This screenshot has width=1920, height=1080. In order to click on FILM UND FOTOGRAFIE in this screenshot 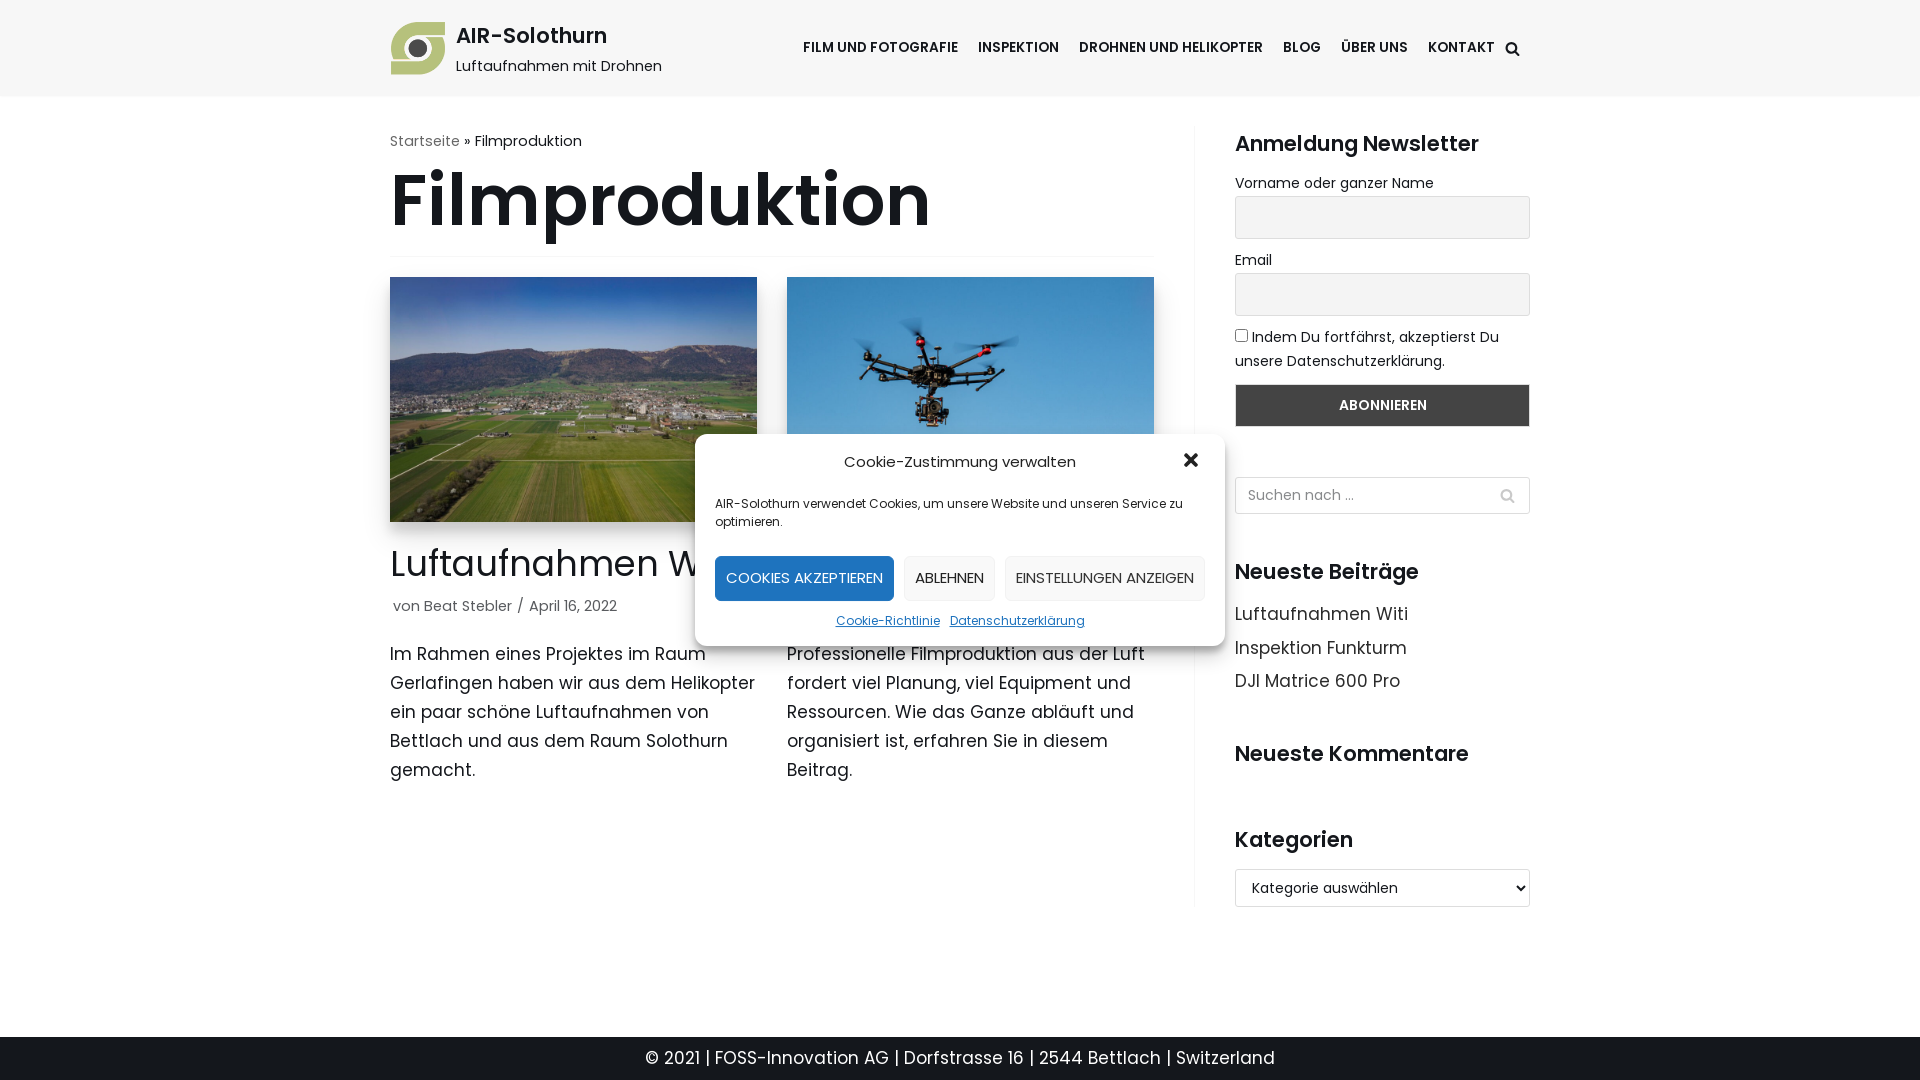, I will do `click(880, 48)`.